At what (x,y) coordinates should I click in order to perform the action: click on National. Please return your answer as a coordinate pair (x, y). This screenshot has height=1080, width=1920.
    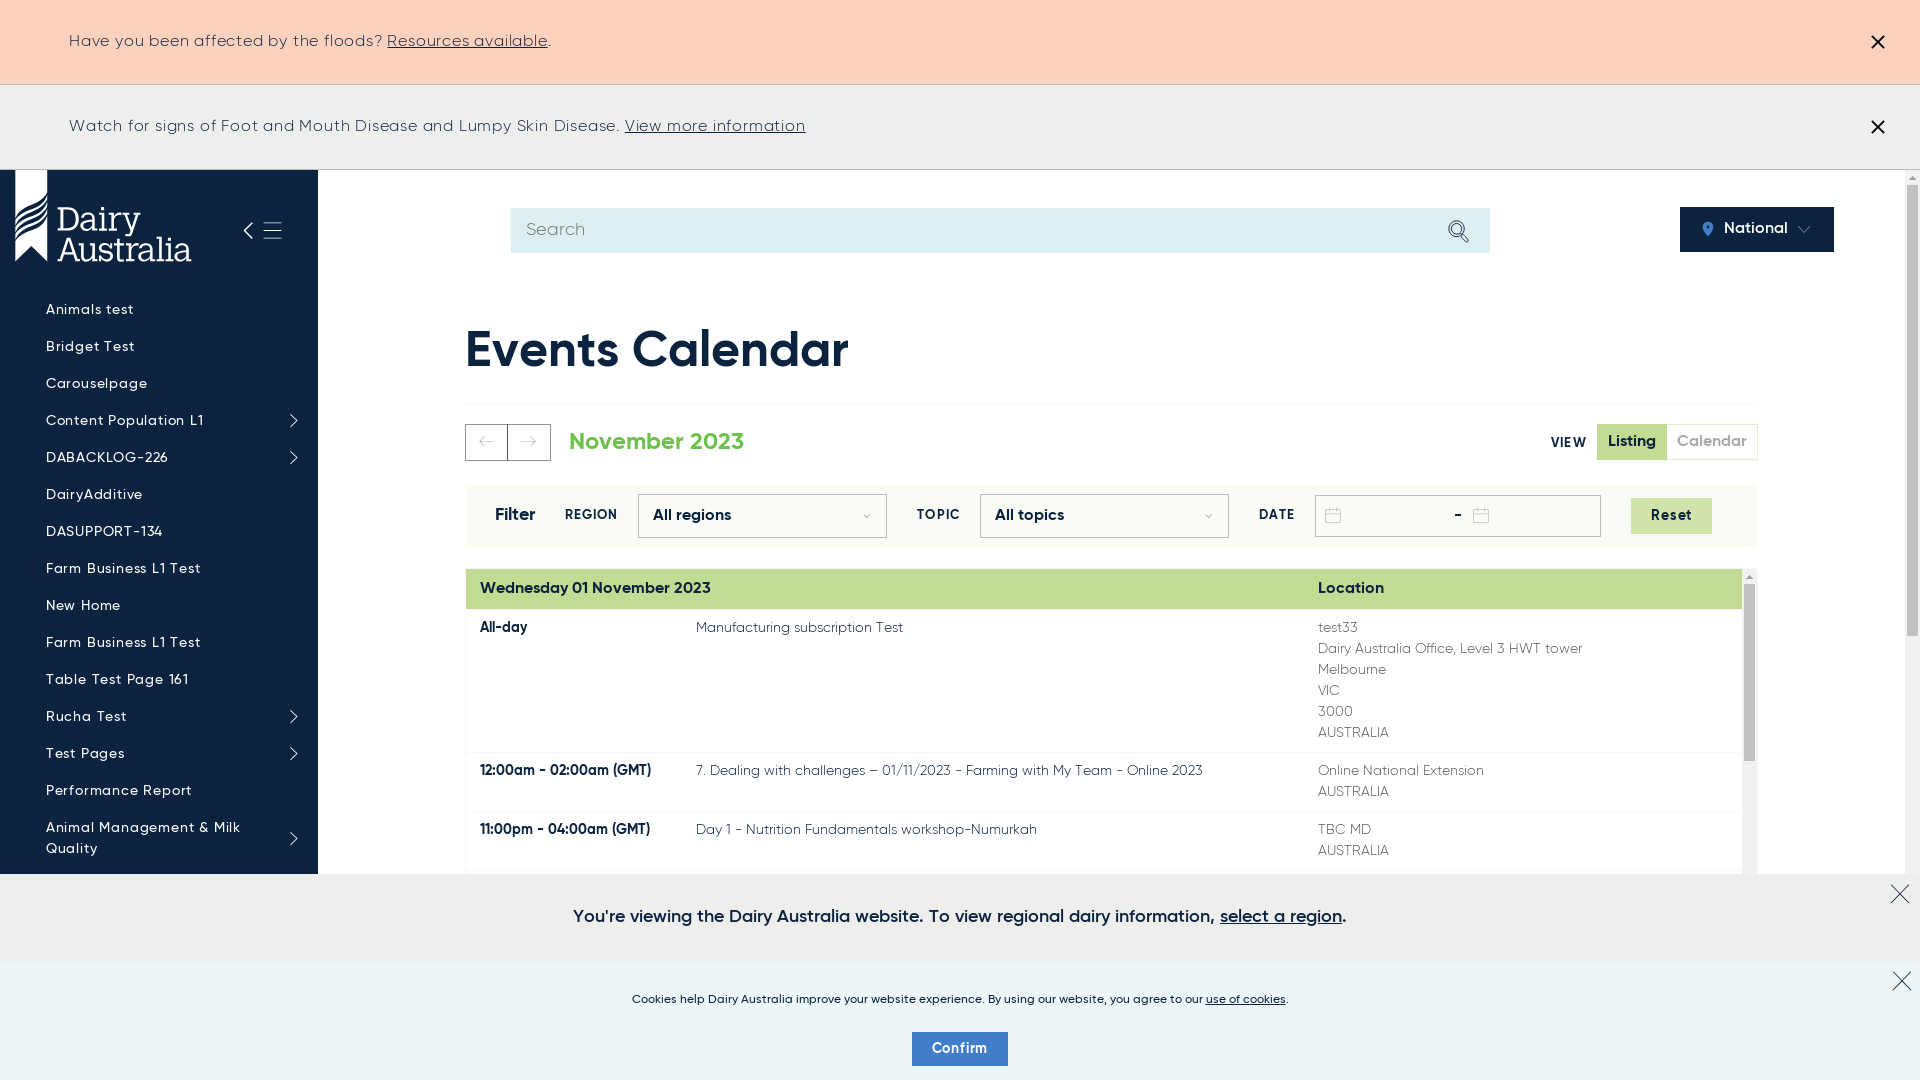
    Looking at the image, I should click on (1757, 230).